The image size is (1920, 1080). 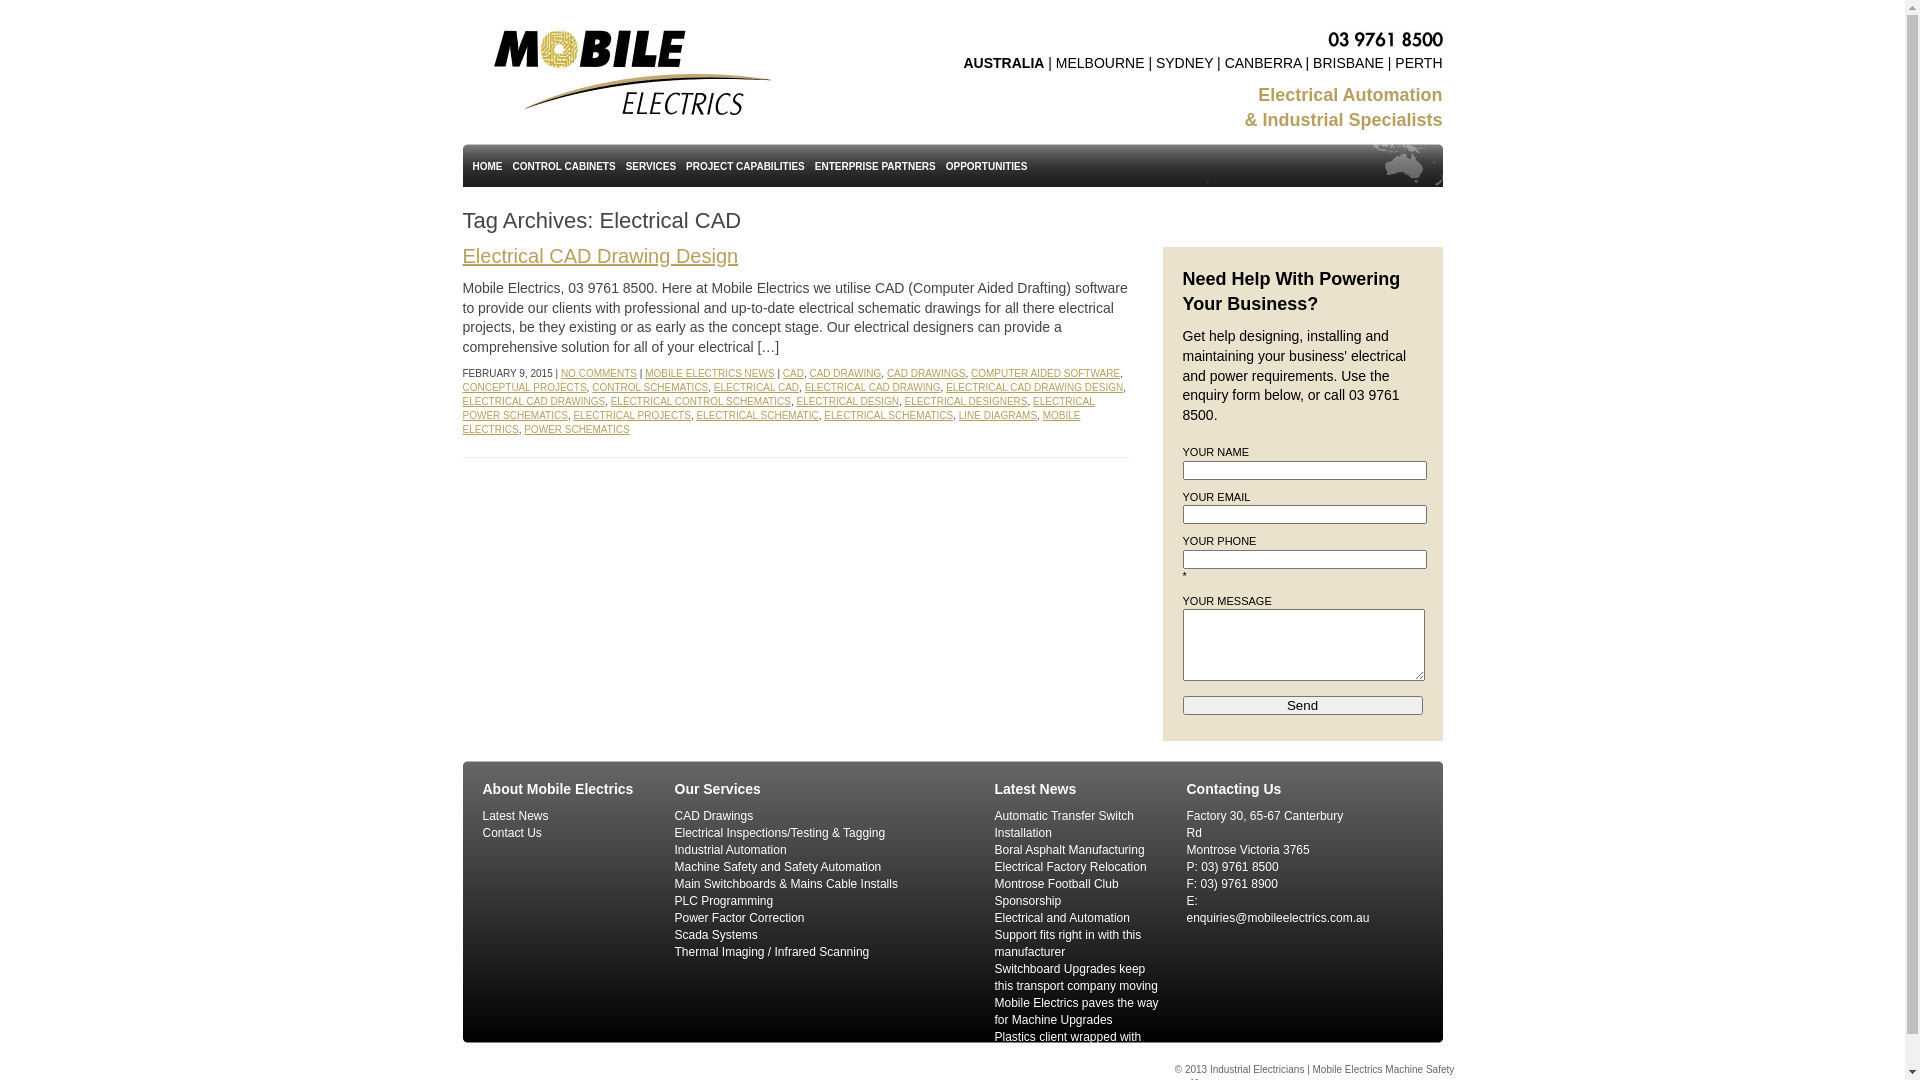 What do you see at coordinates (701, 402) in the screenshot?
I see `ELECTRICAL CONTROL SCHEMATICS` at bounding box center [701, 402].